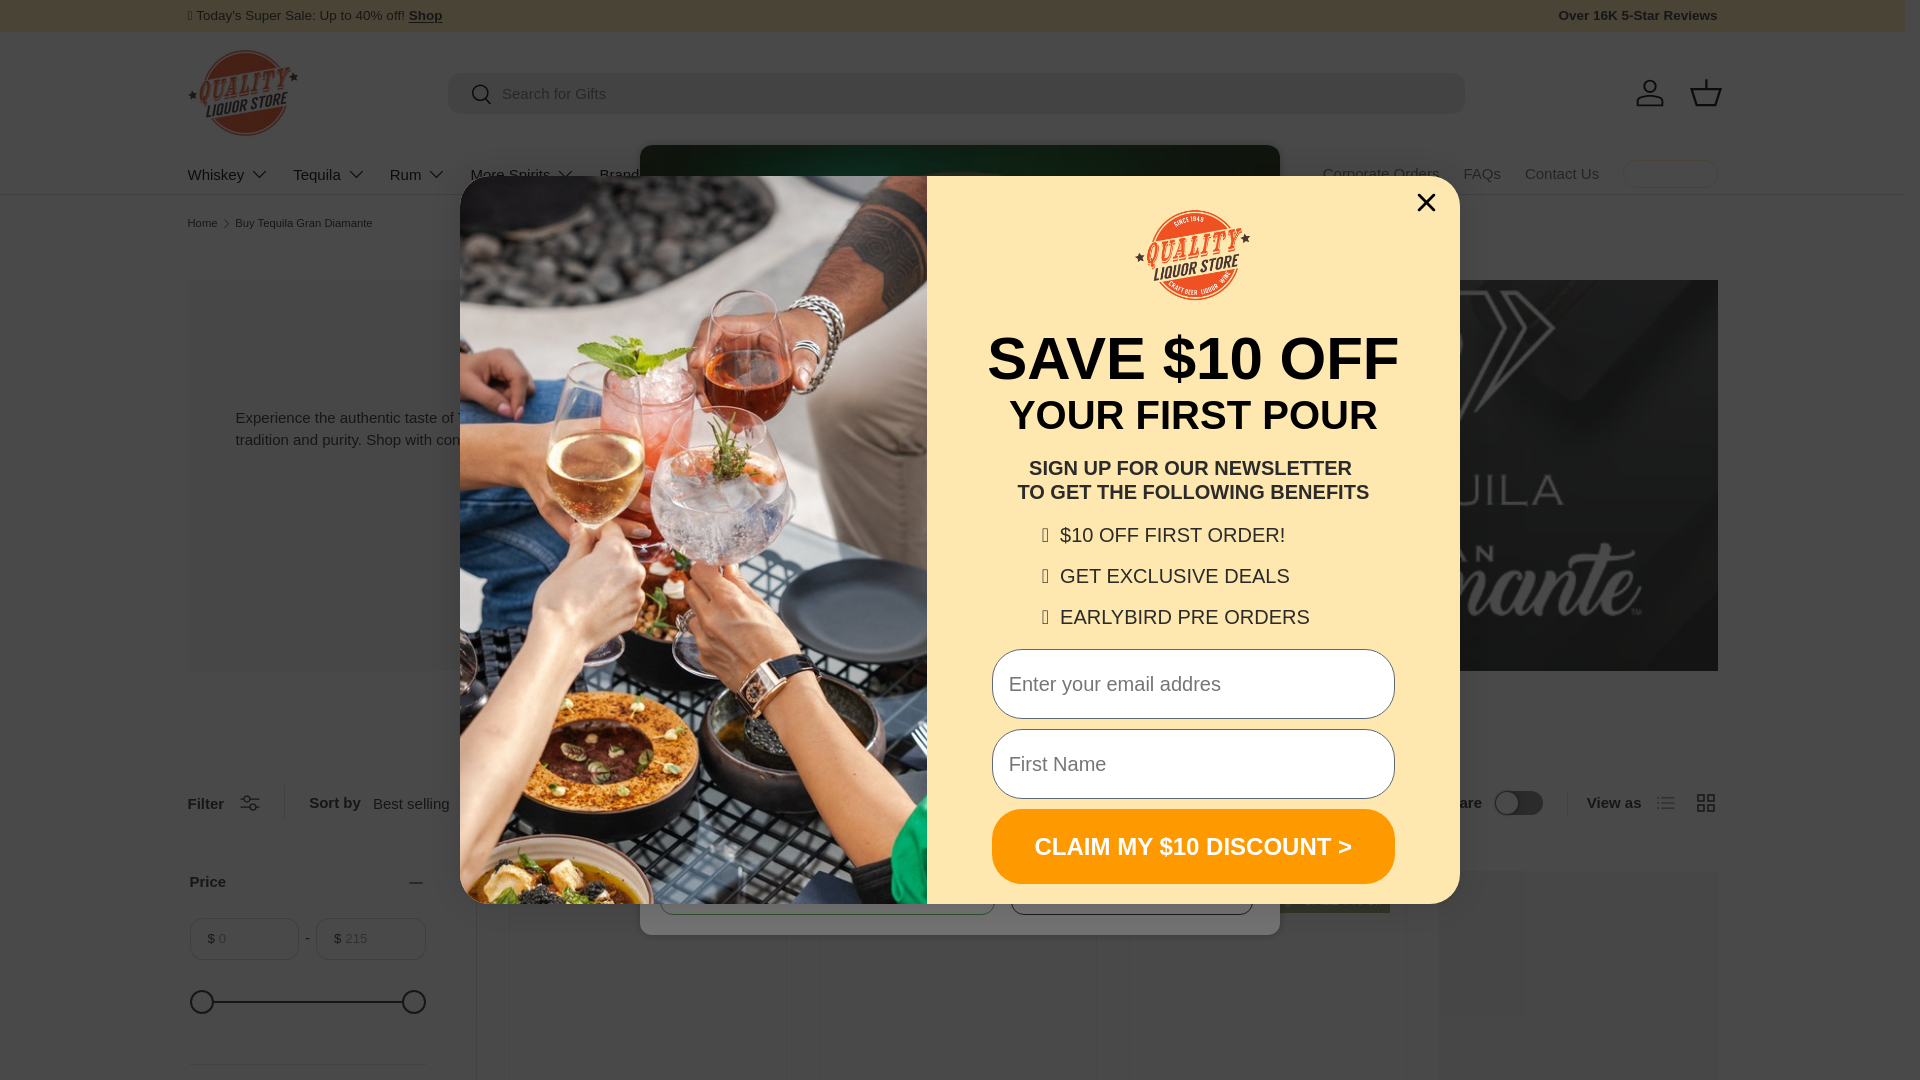 Image resolution: width=1920 pixels, height=1080 pixels. I want to click on Basket, so click(1706, 92).